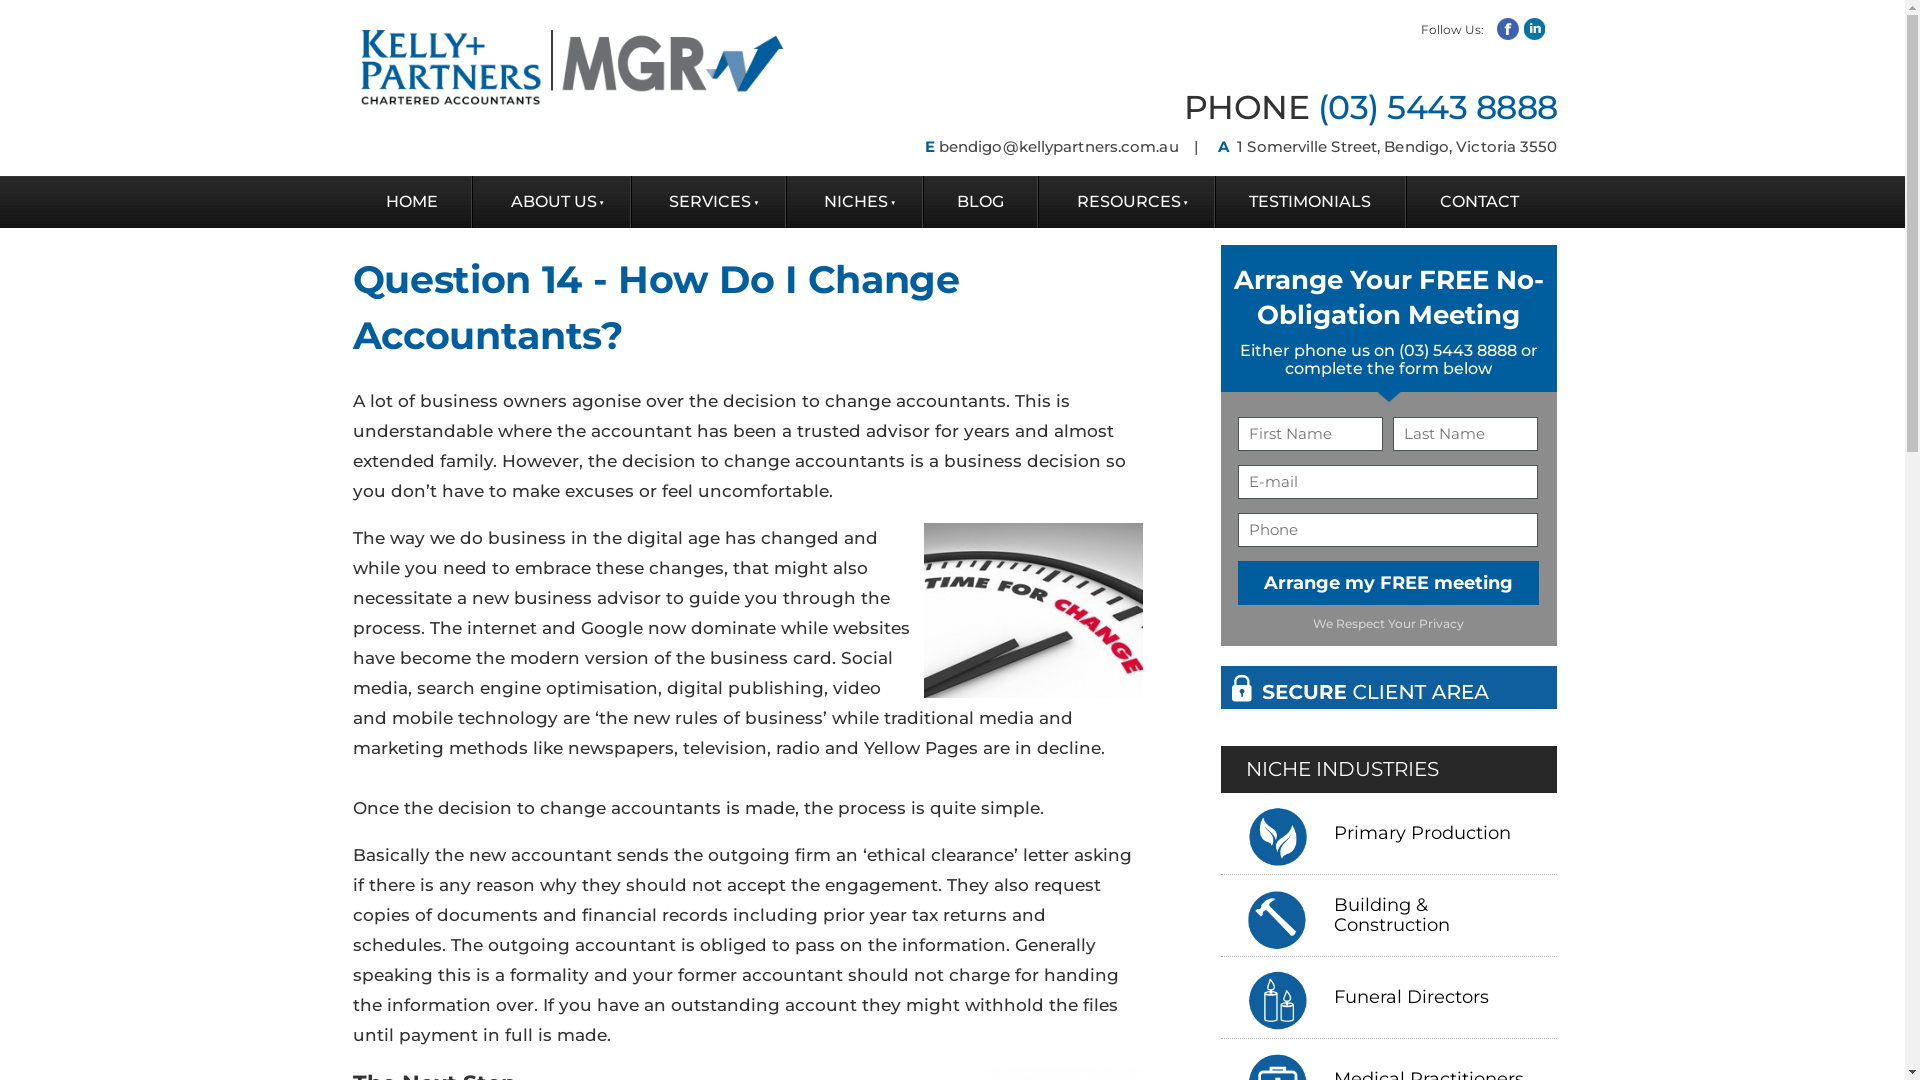 Image resolution: width=1920 pixels, height=1080 pixels. Describe the element at coordinates (412, 202) in the screenshot. I see `HOME` at that location.